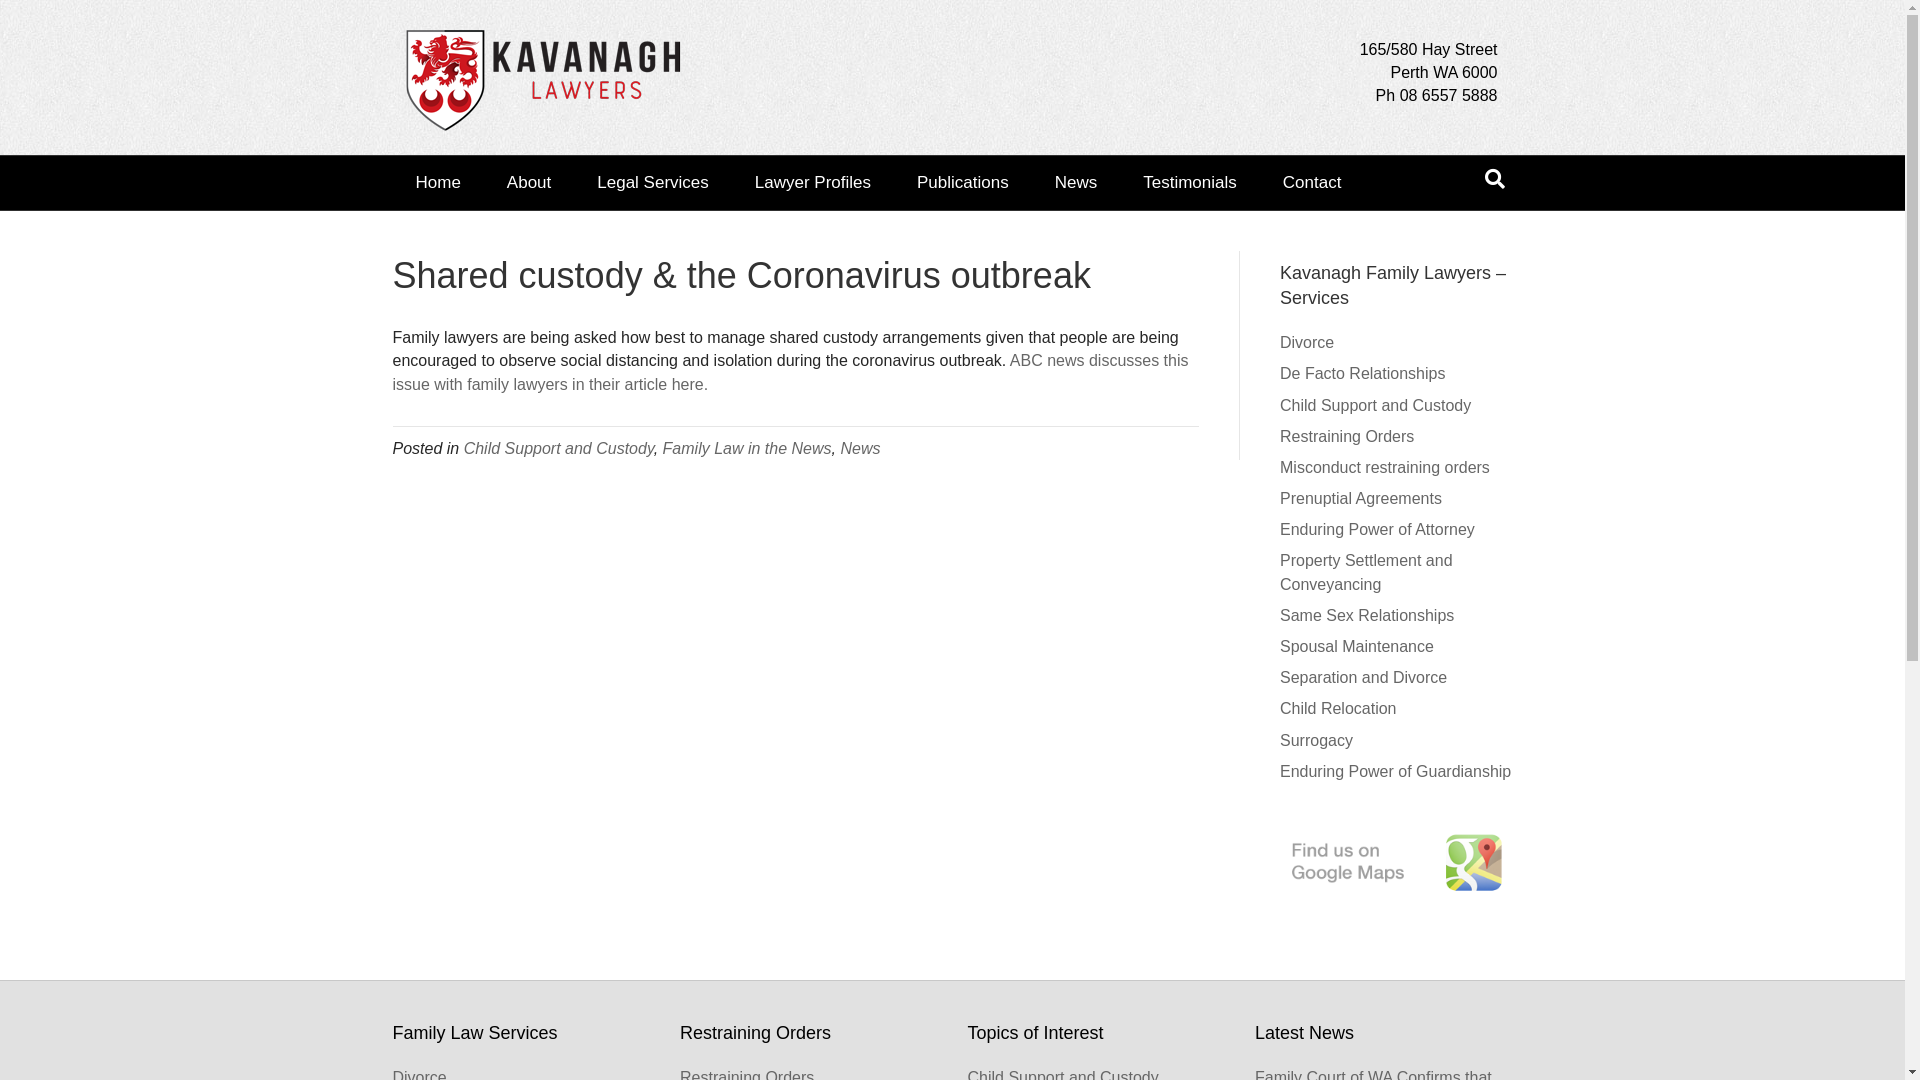 The height and width of the screenshot is (1080, 1920). I want to click on About, so click(529, 182).